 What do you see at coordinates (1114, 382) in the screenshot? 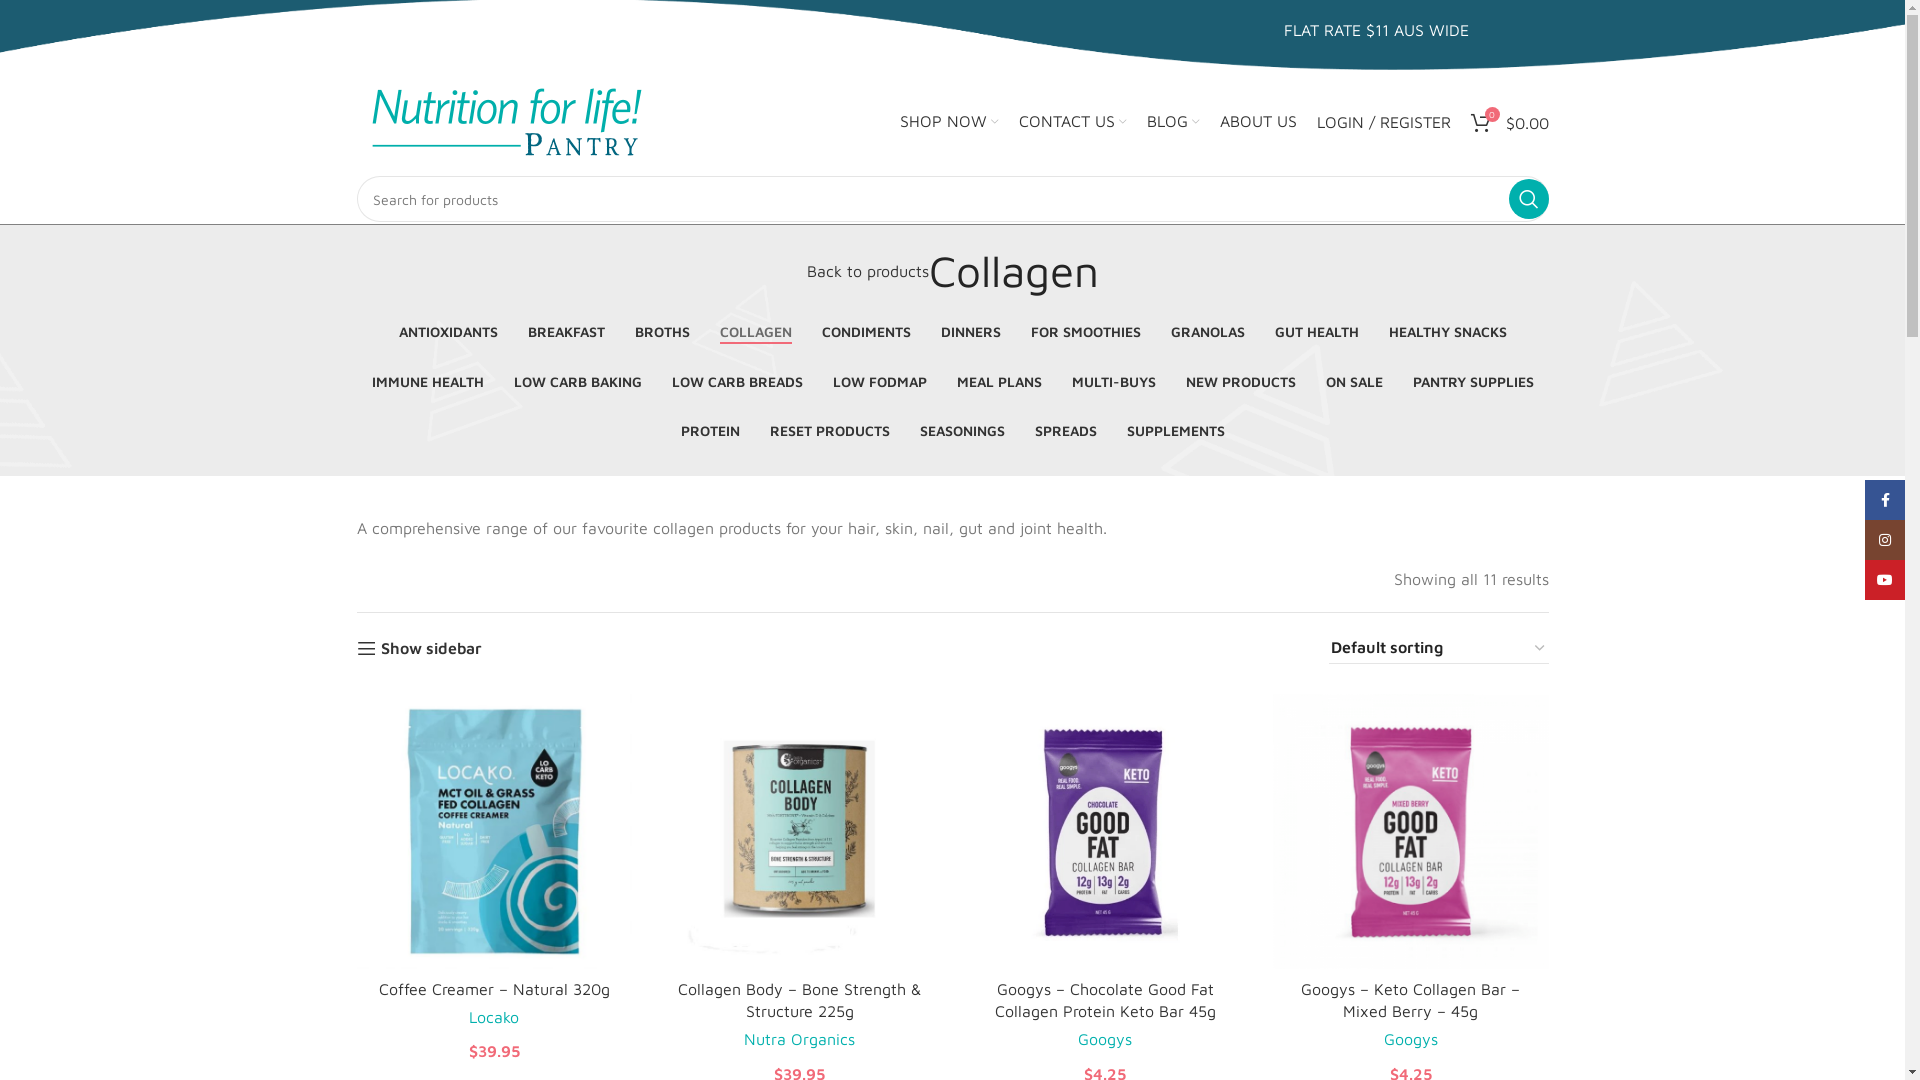
I see `MULTI-BUYS` at bounding box center [1114, 382].